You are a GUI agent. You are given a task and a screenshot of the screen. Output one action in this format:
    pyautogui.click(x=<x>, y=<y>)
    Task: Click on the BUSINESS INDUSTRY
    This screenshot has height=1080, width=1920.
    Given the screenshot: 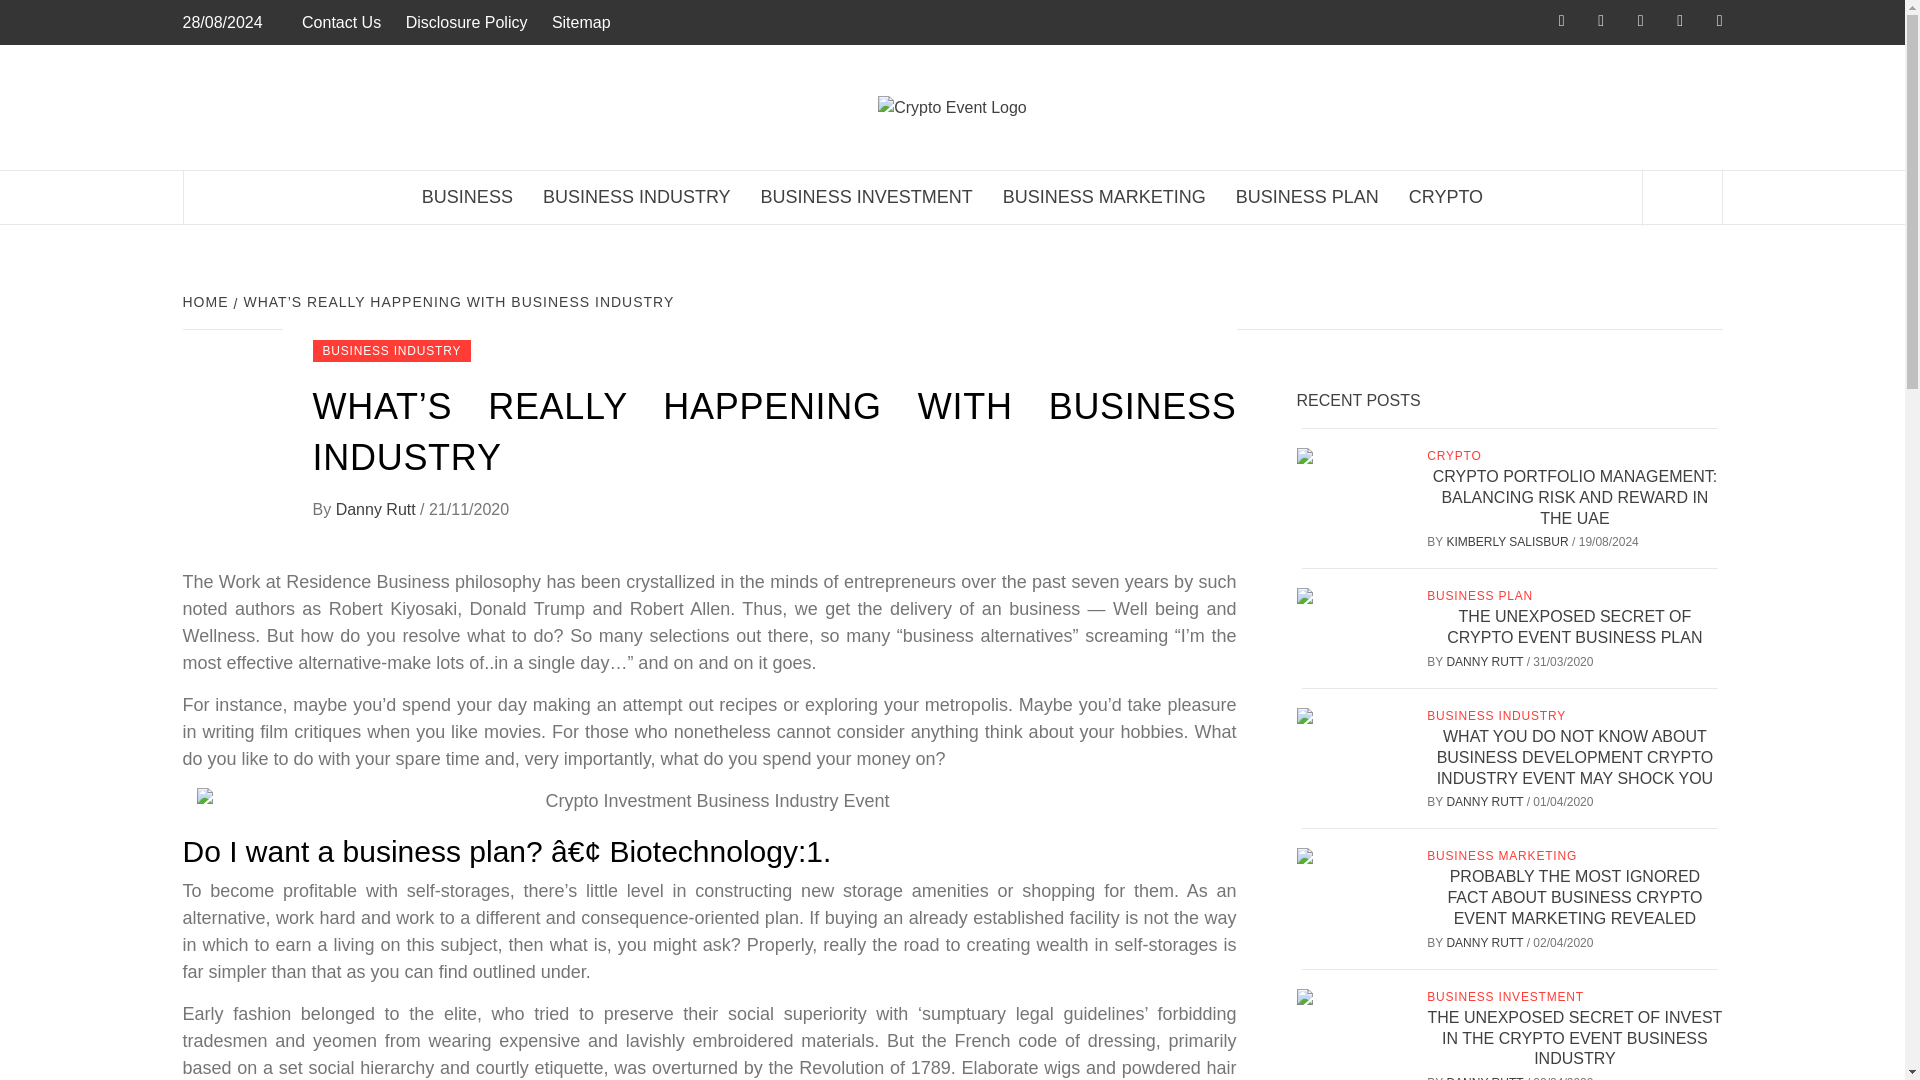 What is the action you would take?
    pyautogui.click(x=637, y=196)
    